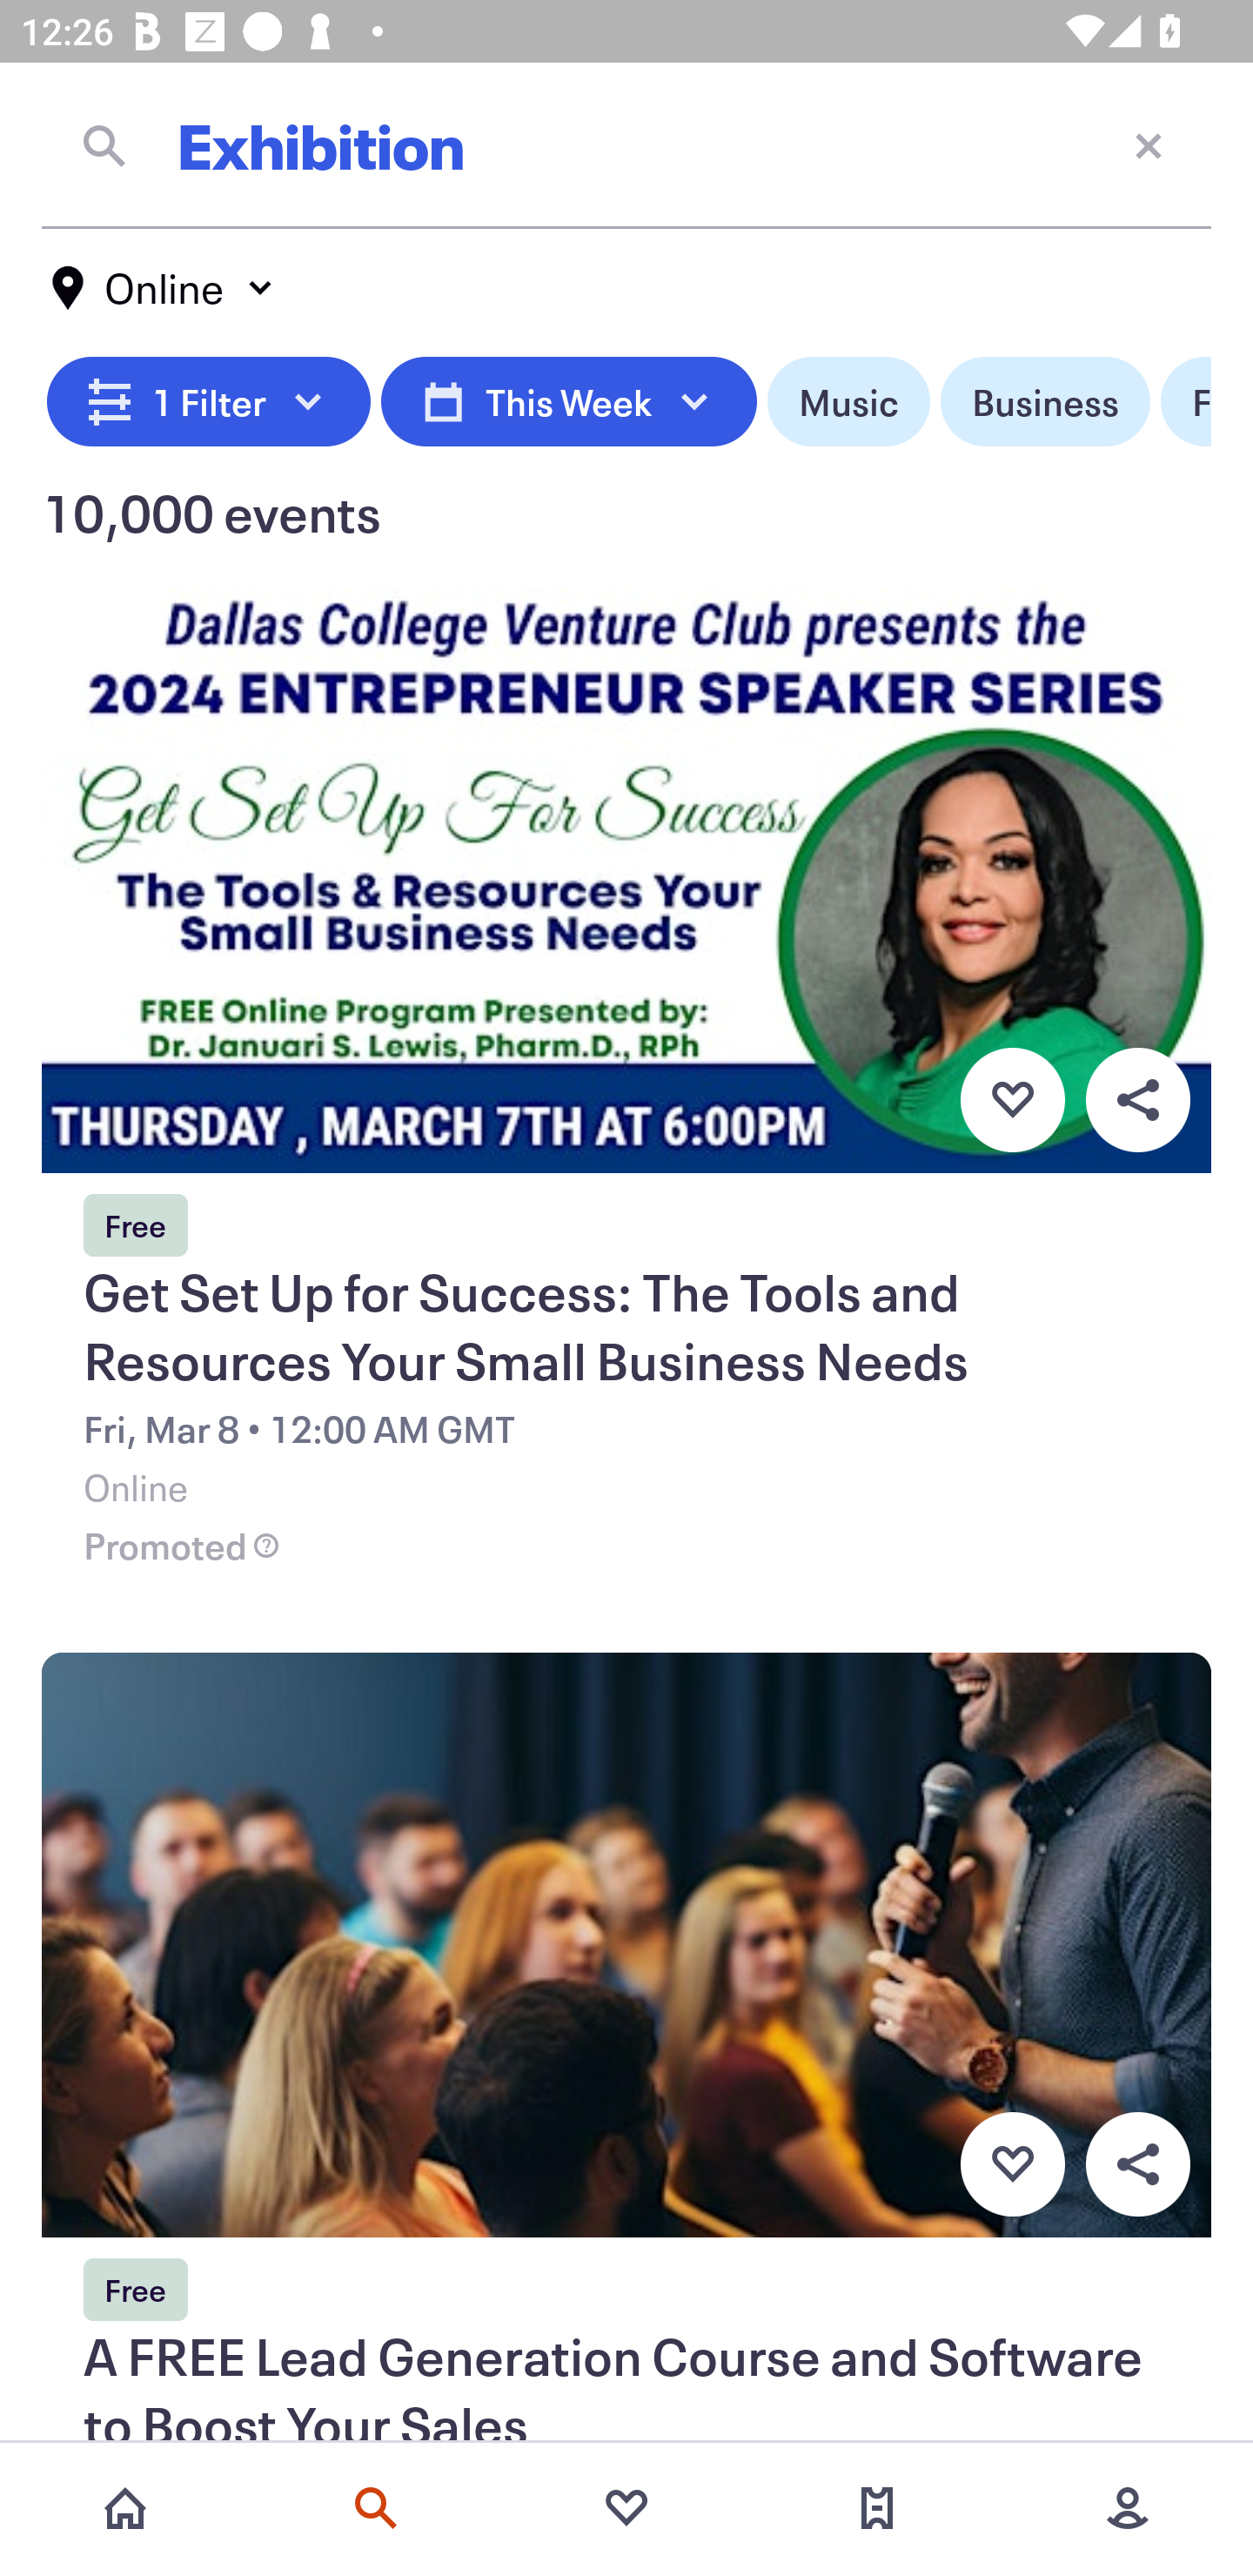  I want to click on Favorite button, so click(1012, 2165).